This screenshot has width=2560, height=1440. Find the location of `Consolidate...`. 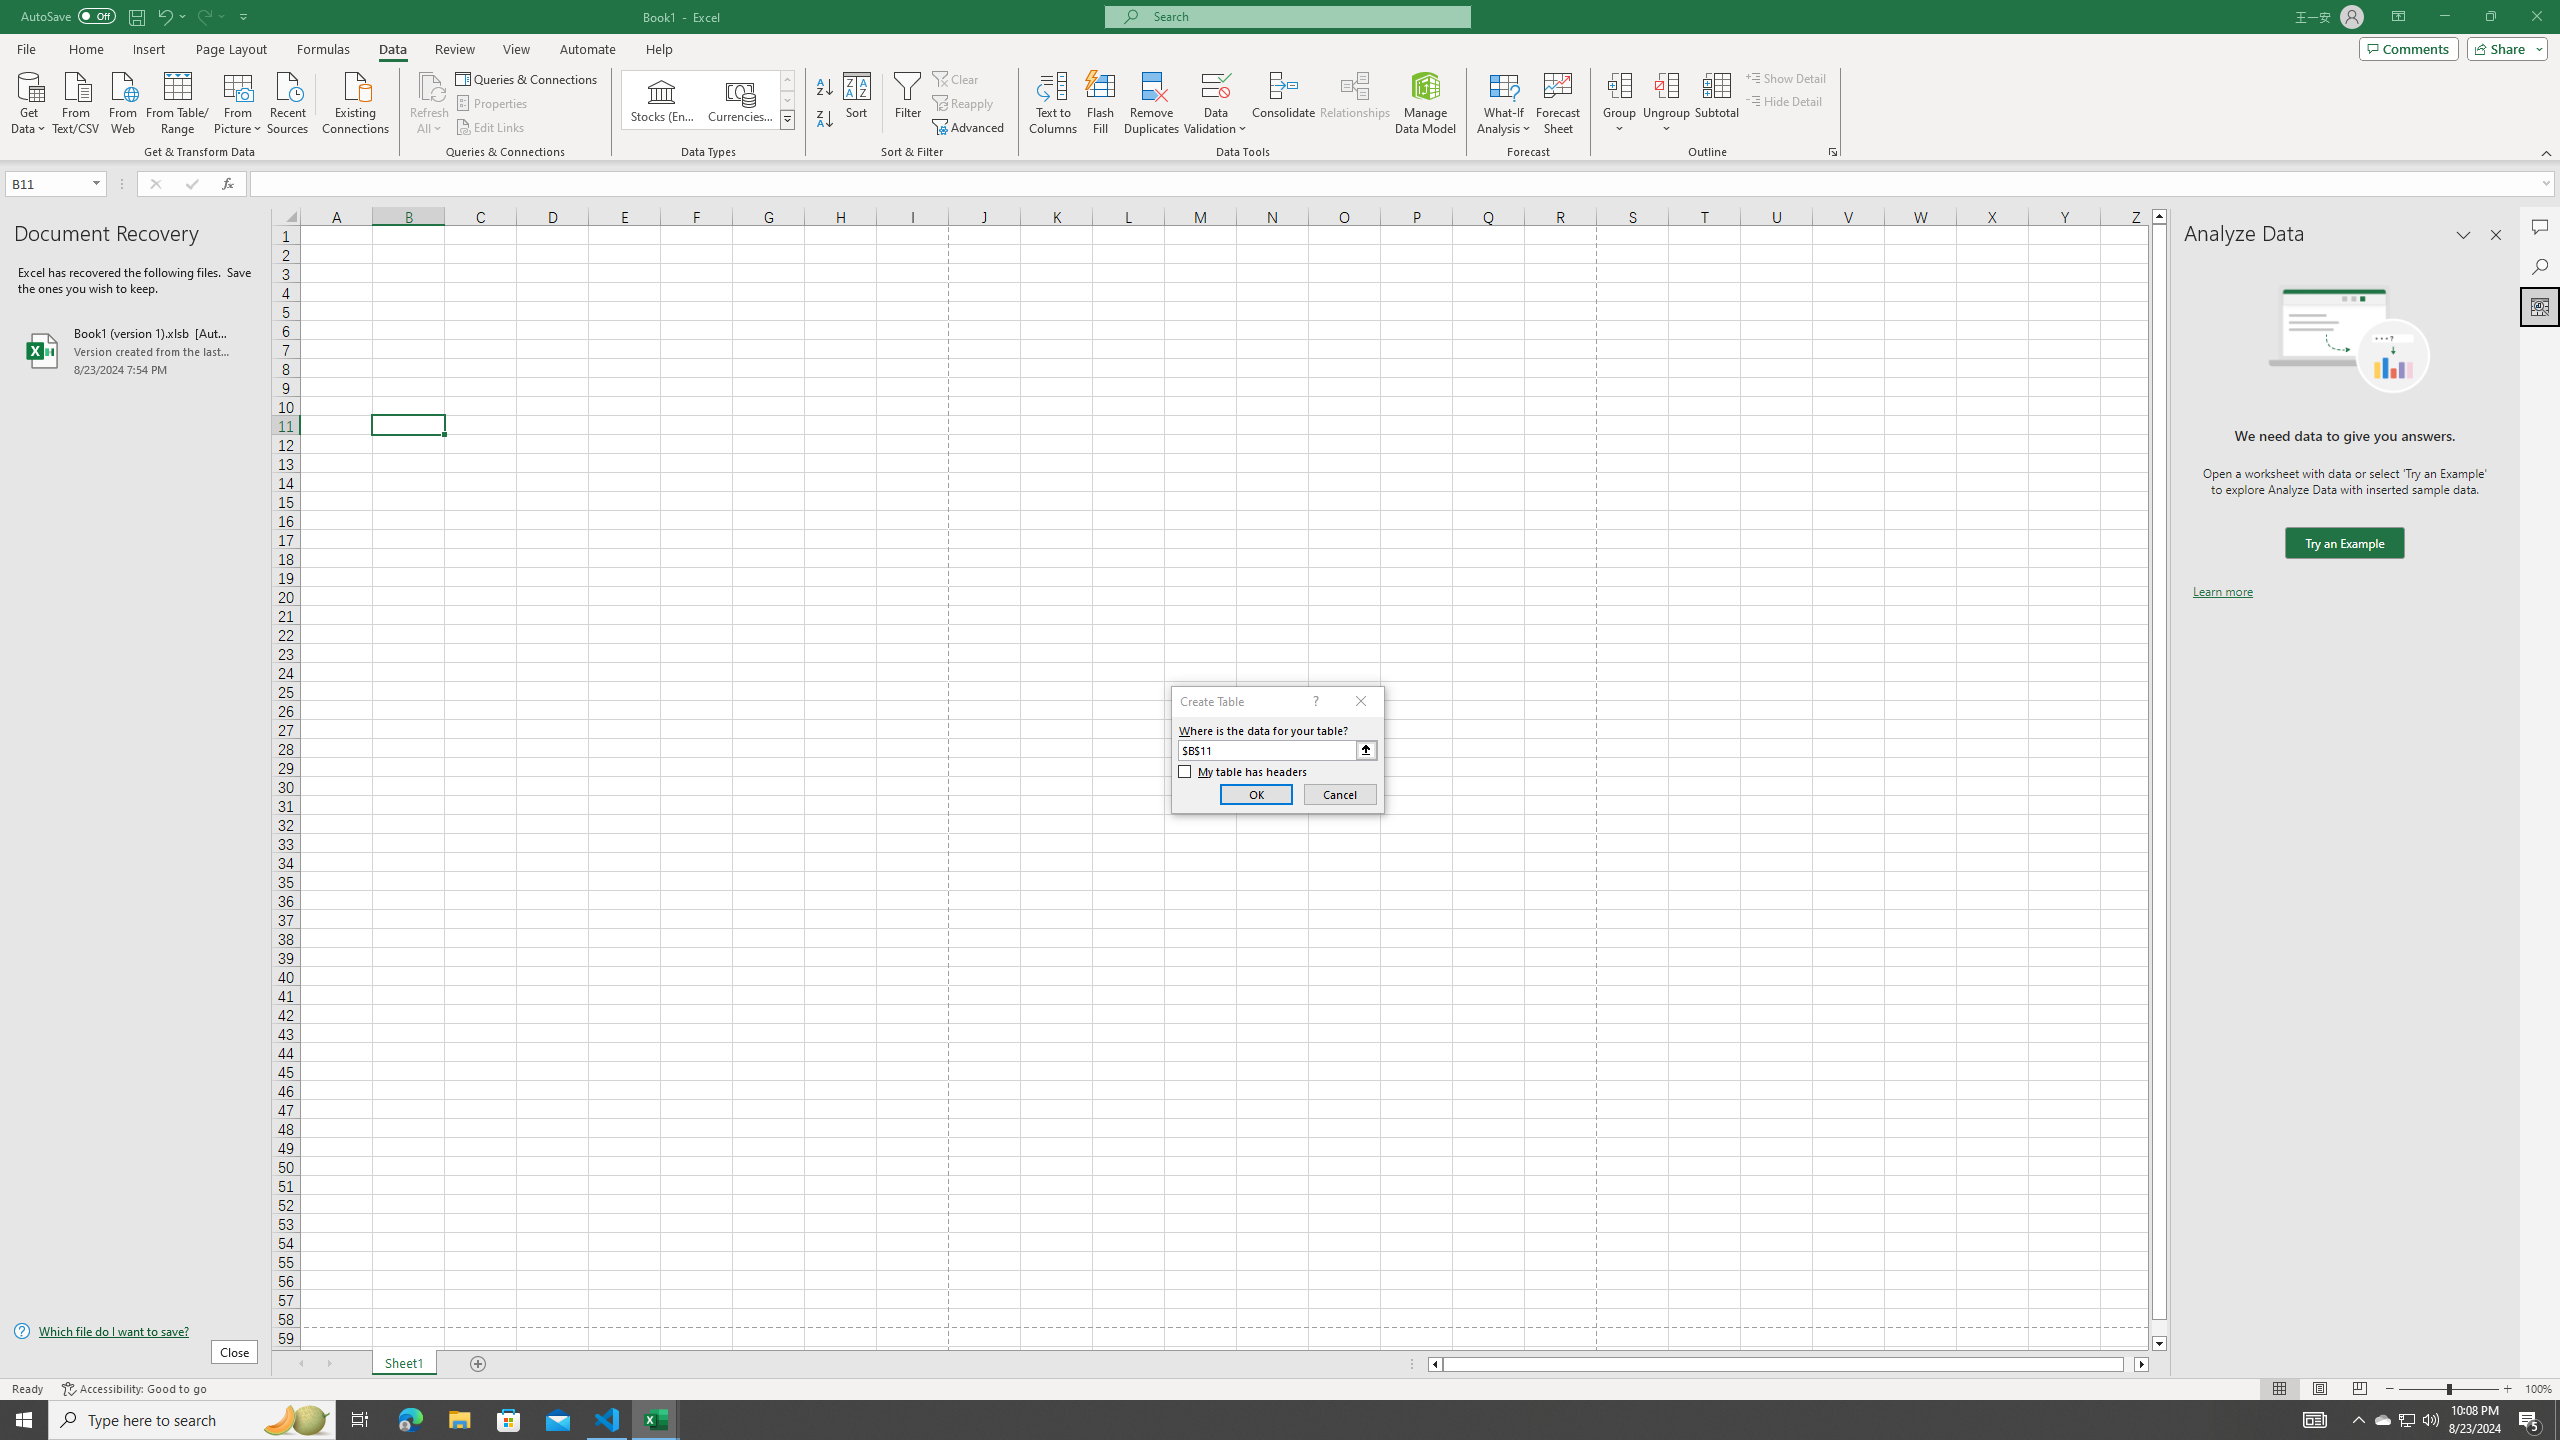

Consolidate... is located at coordinates (1284, 103).